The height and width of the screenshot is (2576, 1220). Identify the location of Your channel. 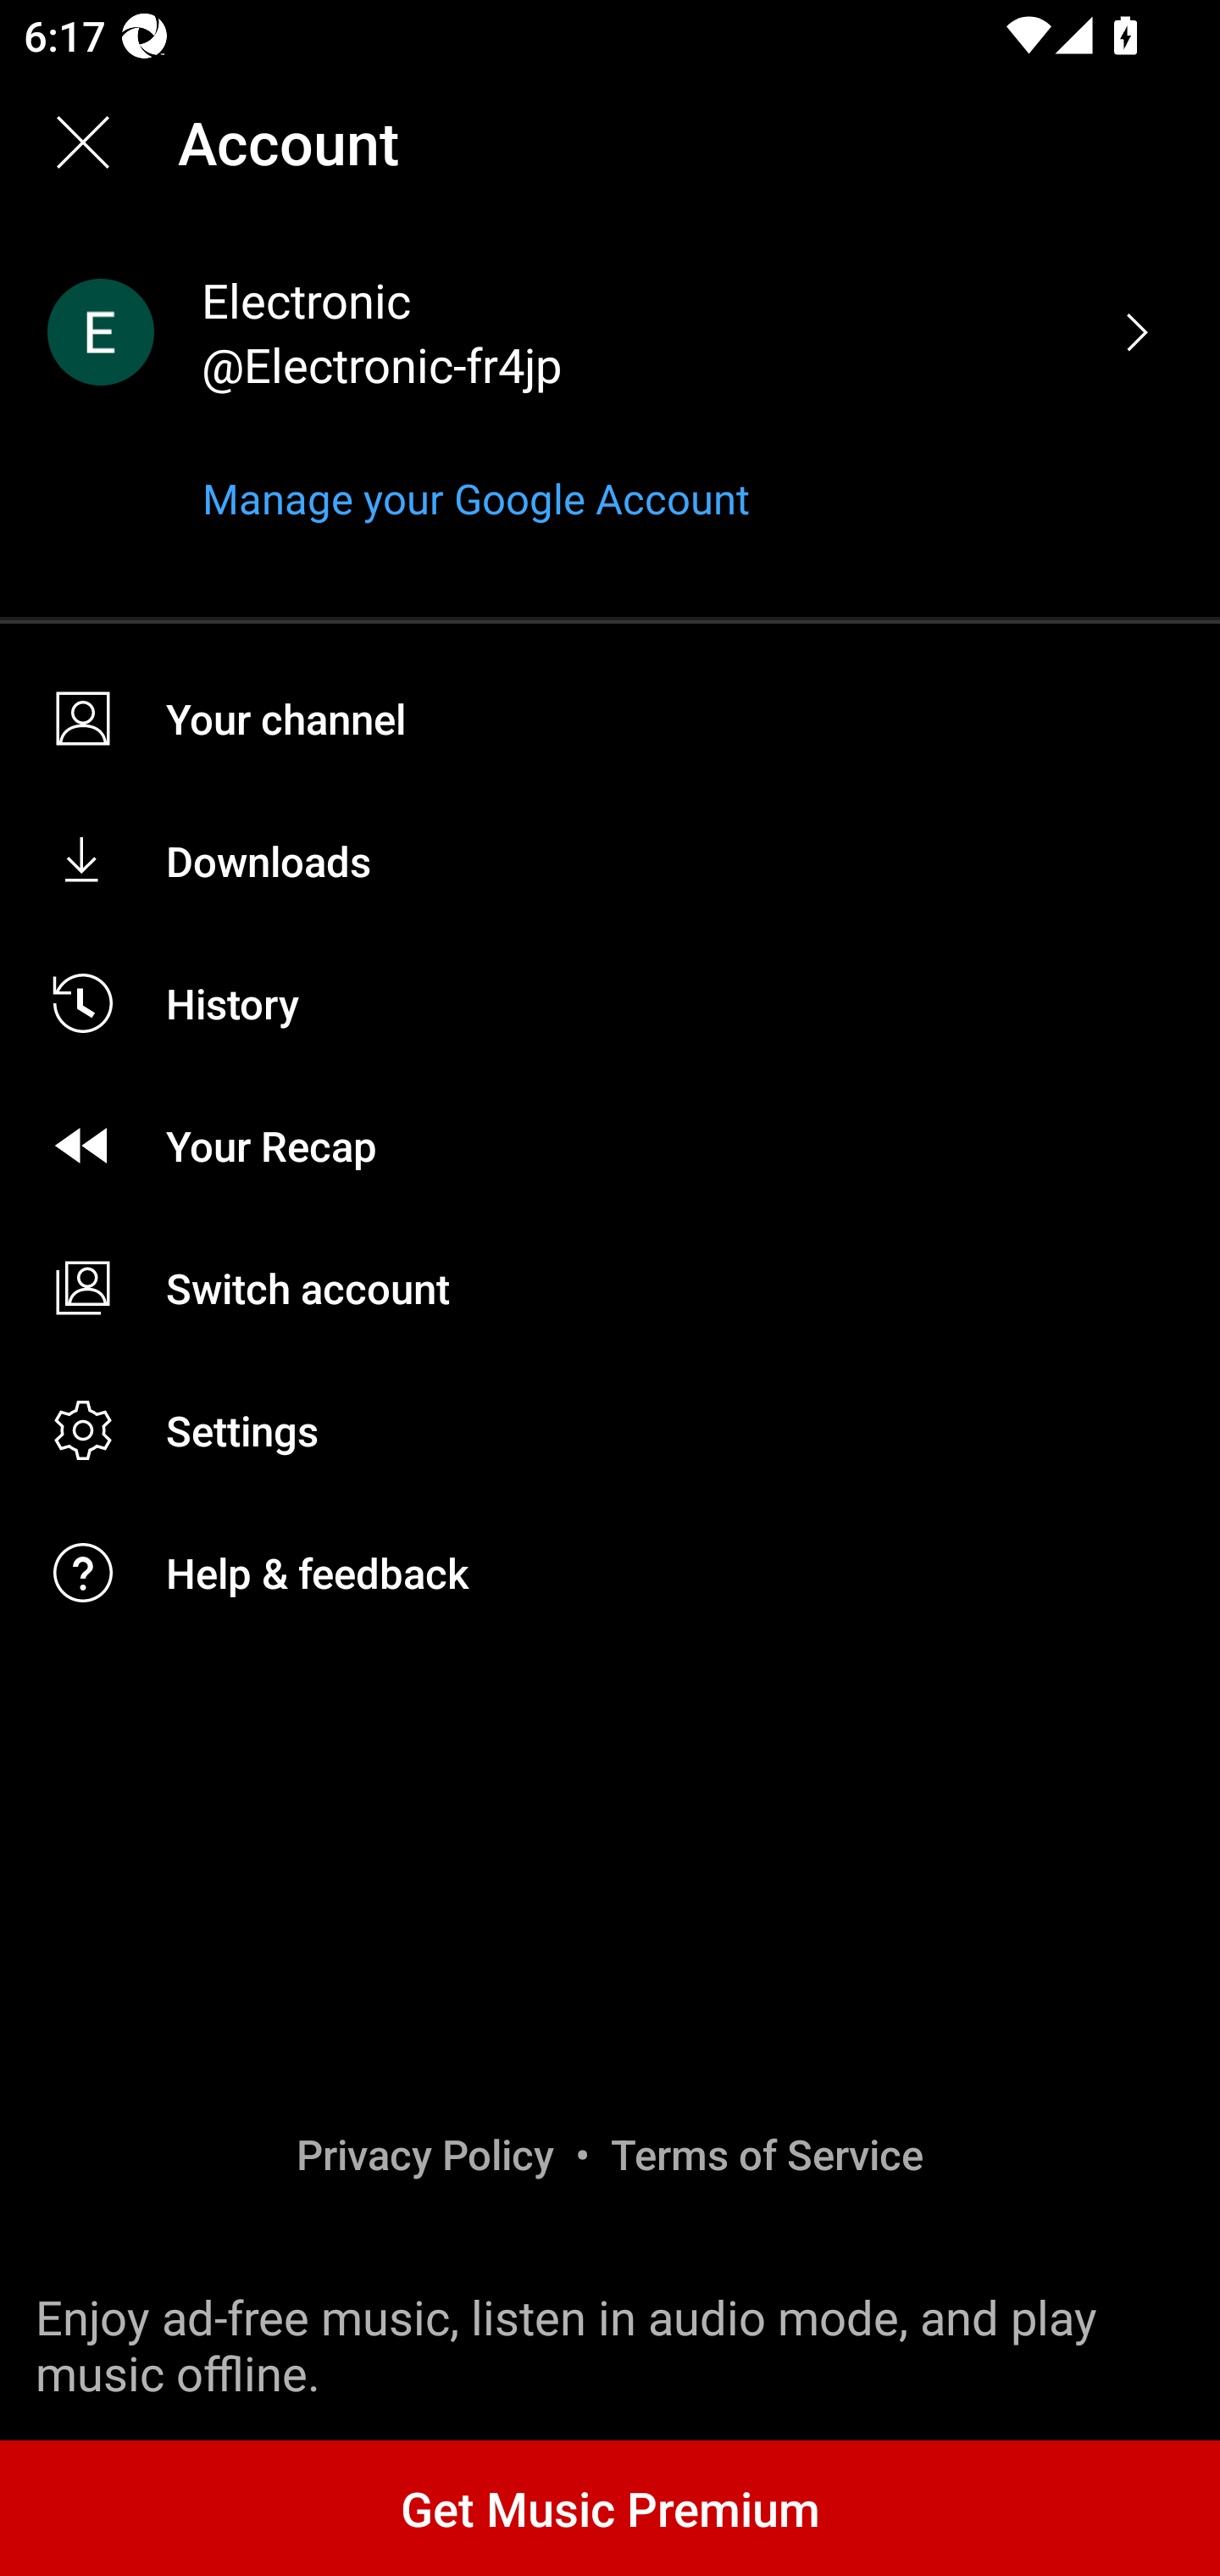
(610, 719).